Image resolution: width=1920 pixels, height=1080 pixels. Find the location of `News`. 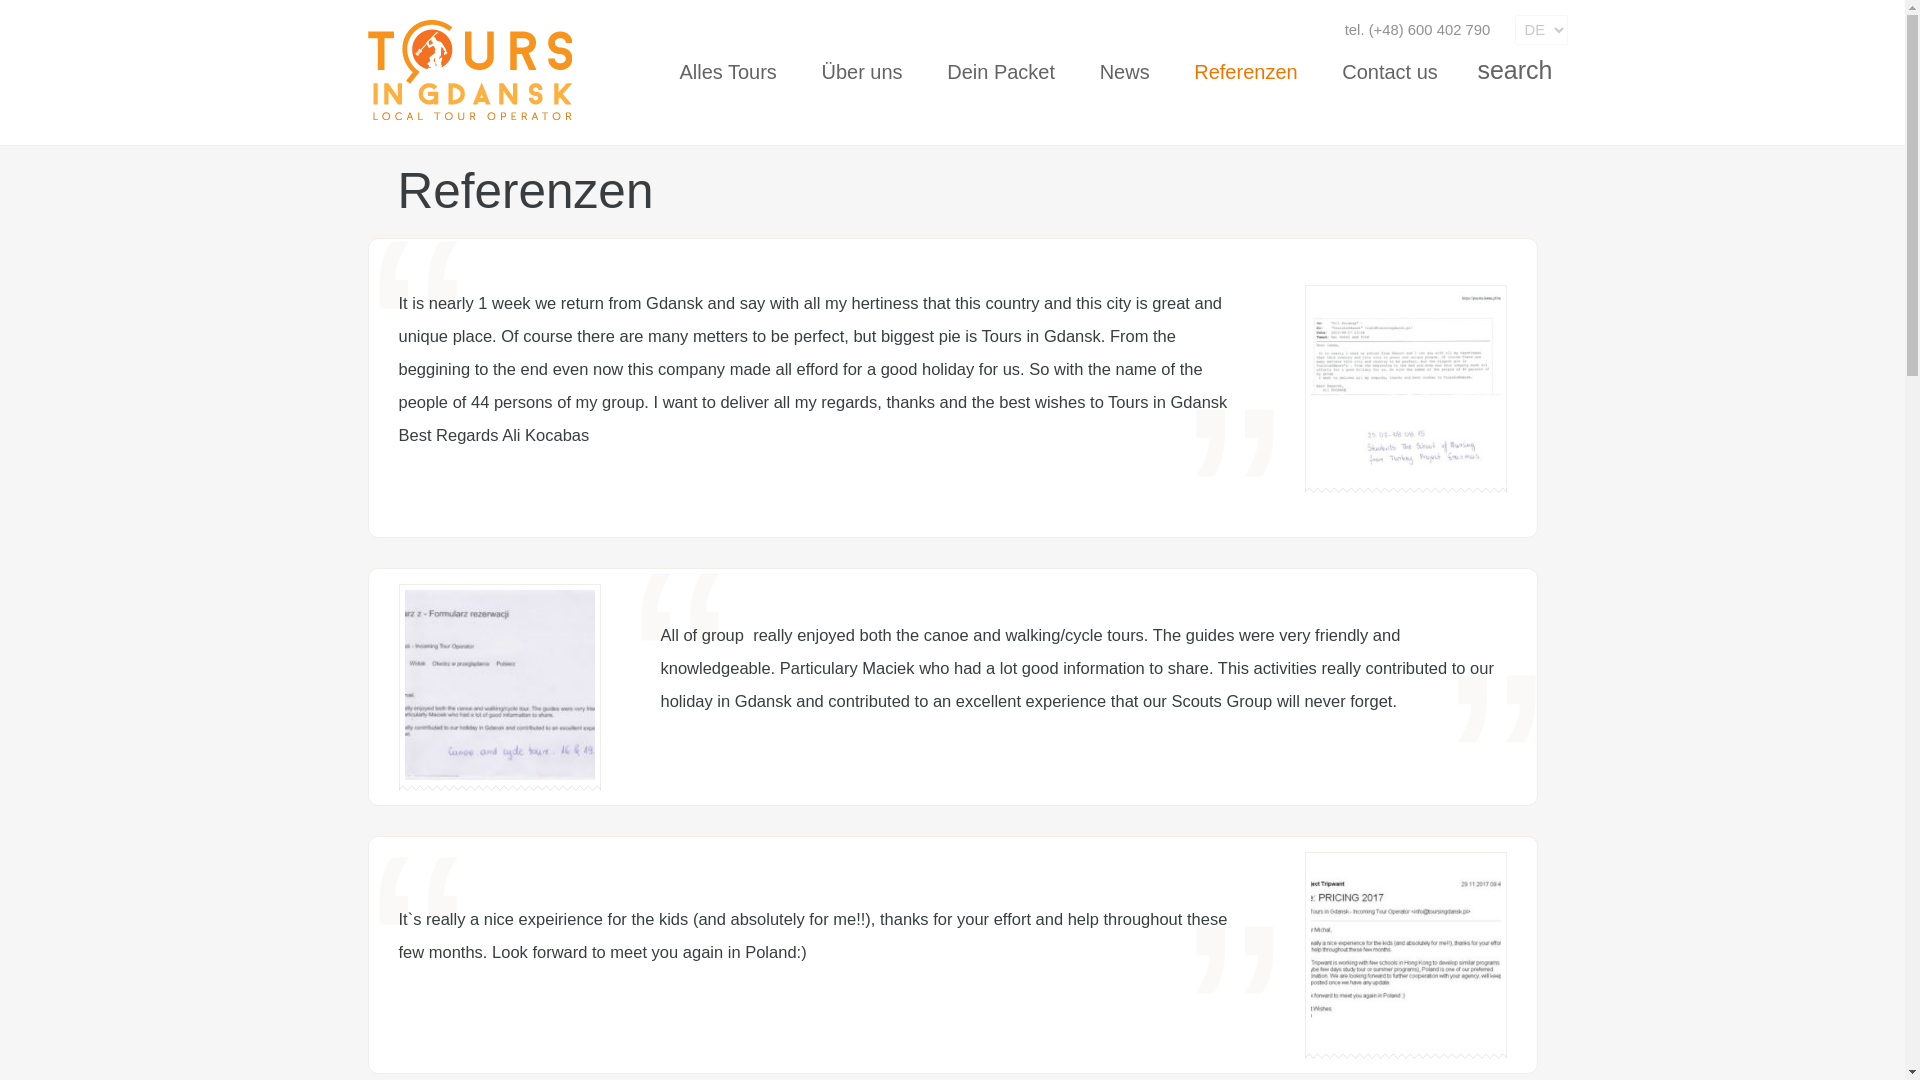

News is located at coordinates (1124, 72).